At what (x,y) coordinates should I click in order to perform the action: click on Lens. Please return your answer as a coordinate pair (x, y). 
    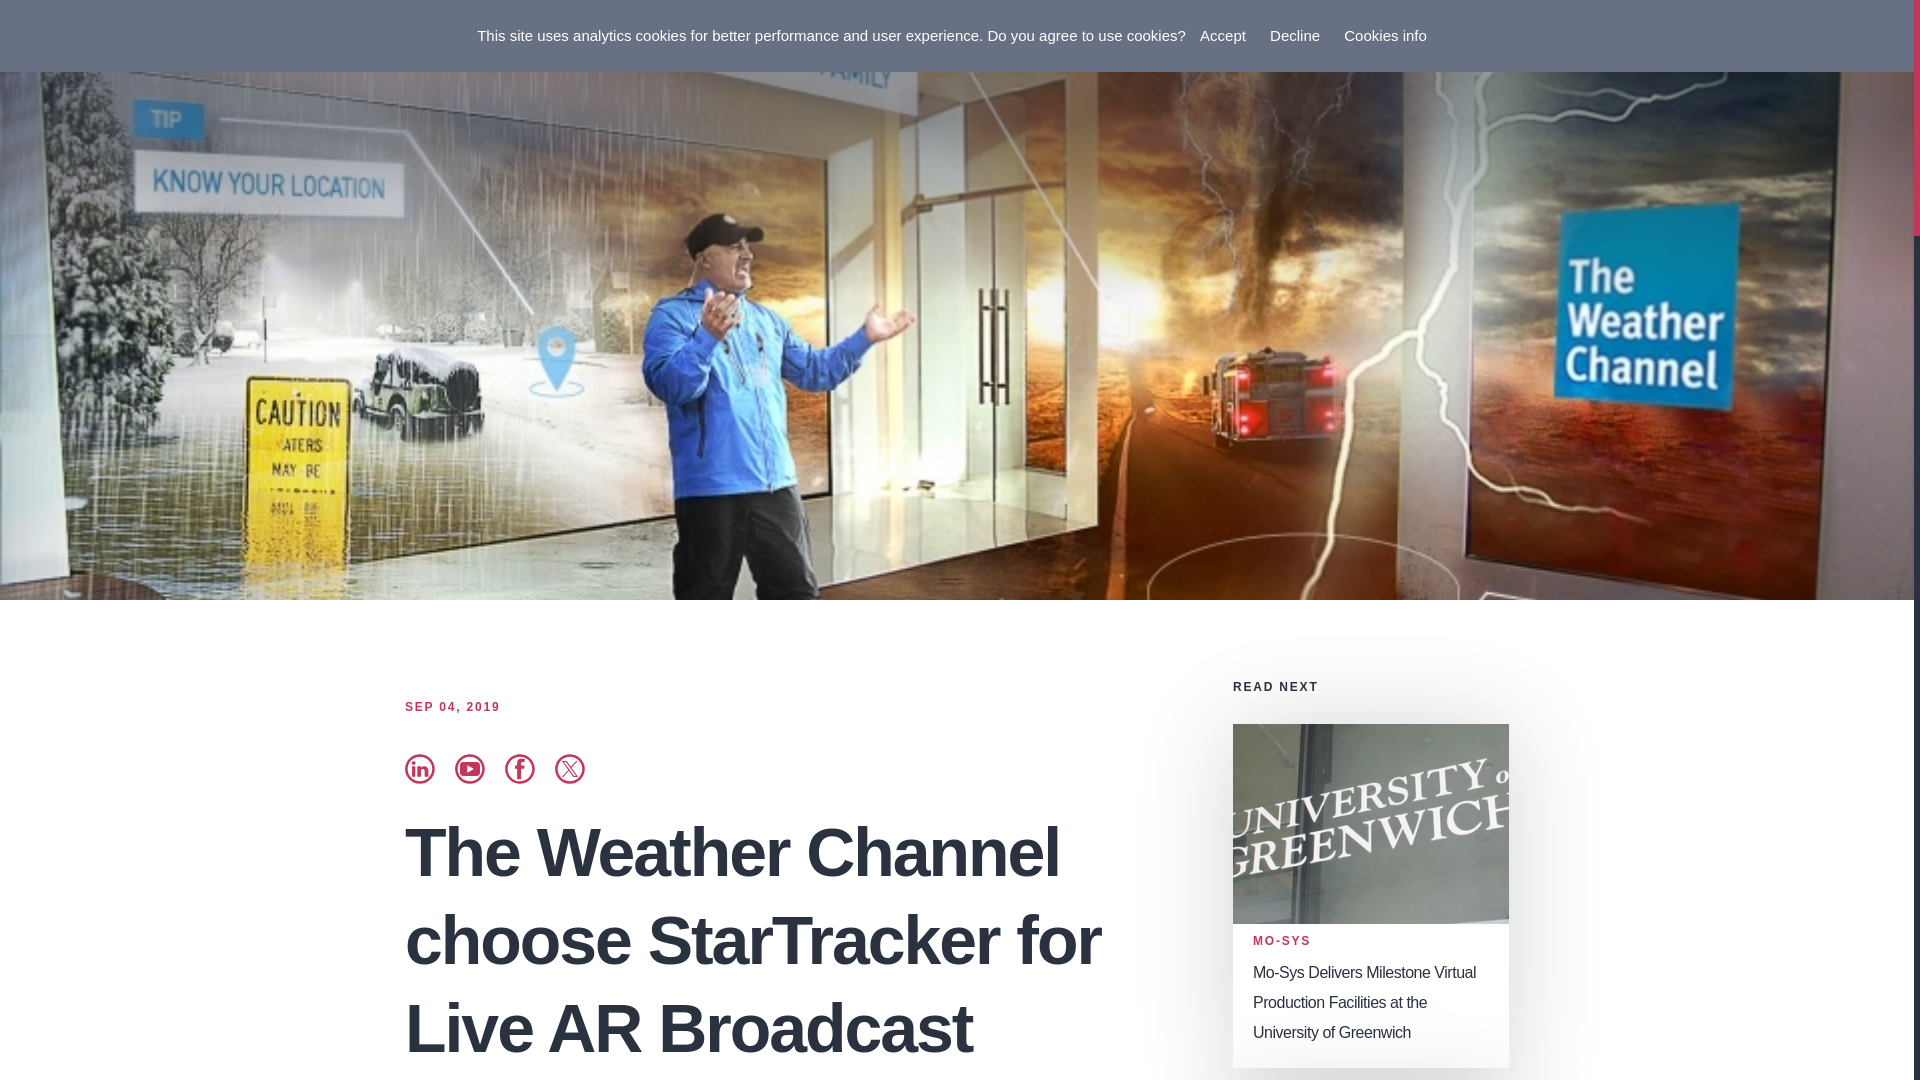
    Looking at the image, I should click on (1621, 39).